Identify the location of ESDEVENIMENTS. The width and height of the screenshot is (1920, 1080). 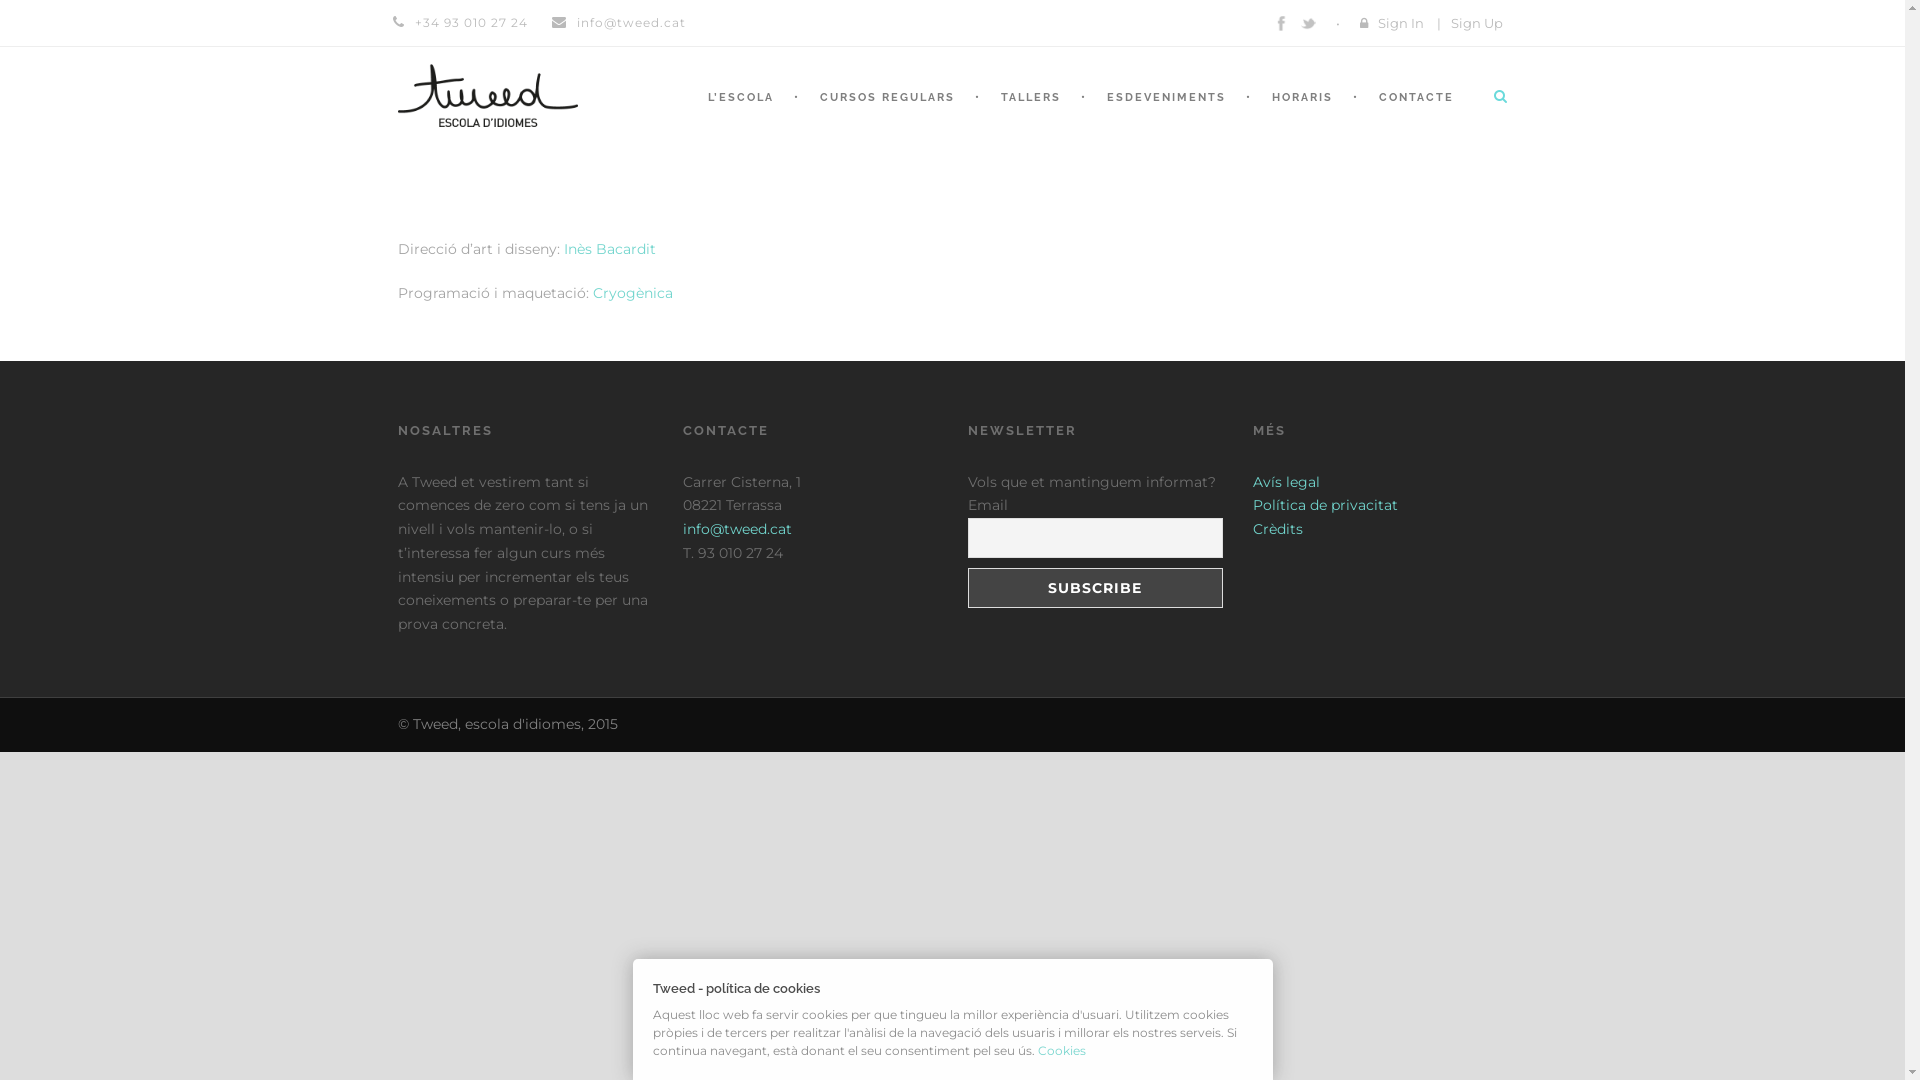
(1162, 120).